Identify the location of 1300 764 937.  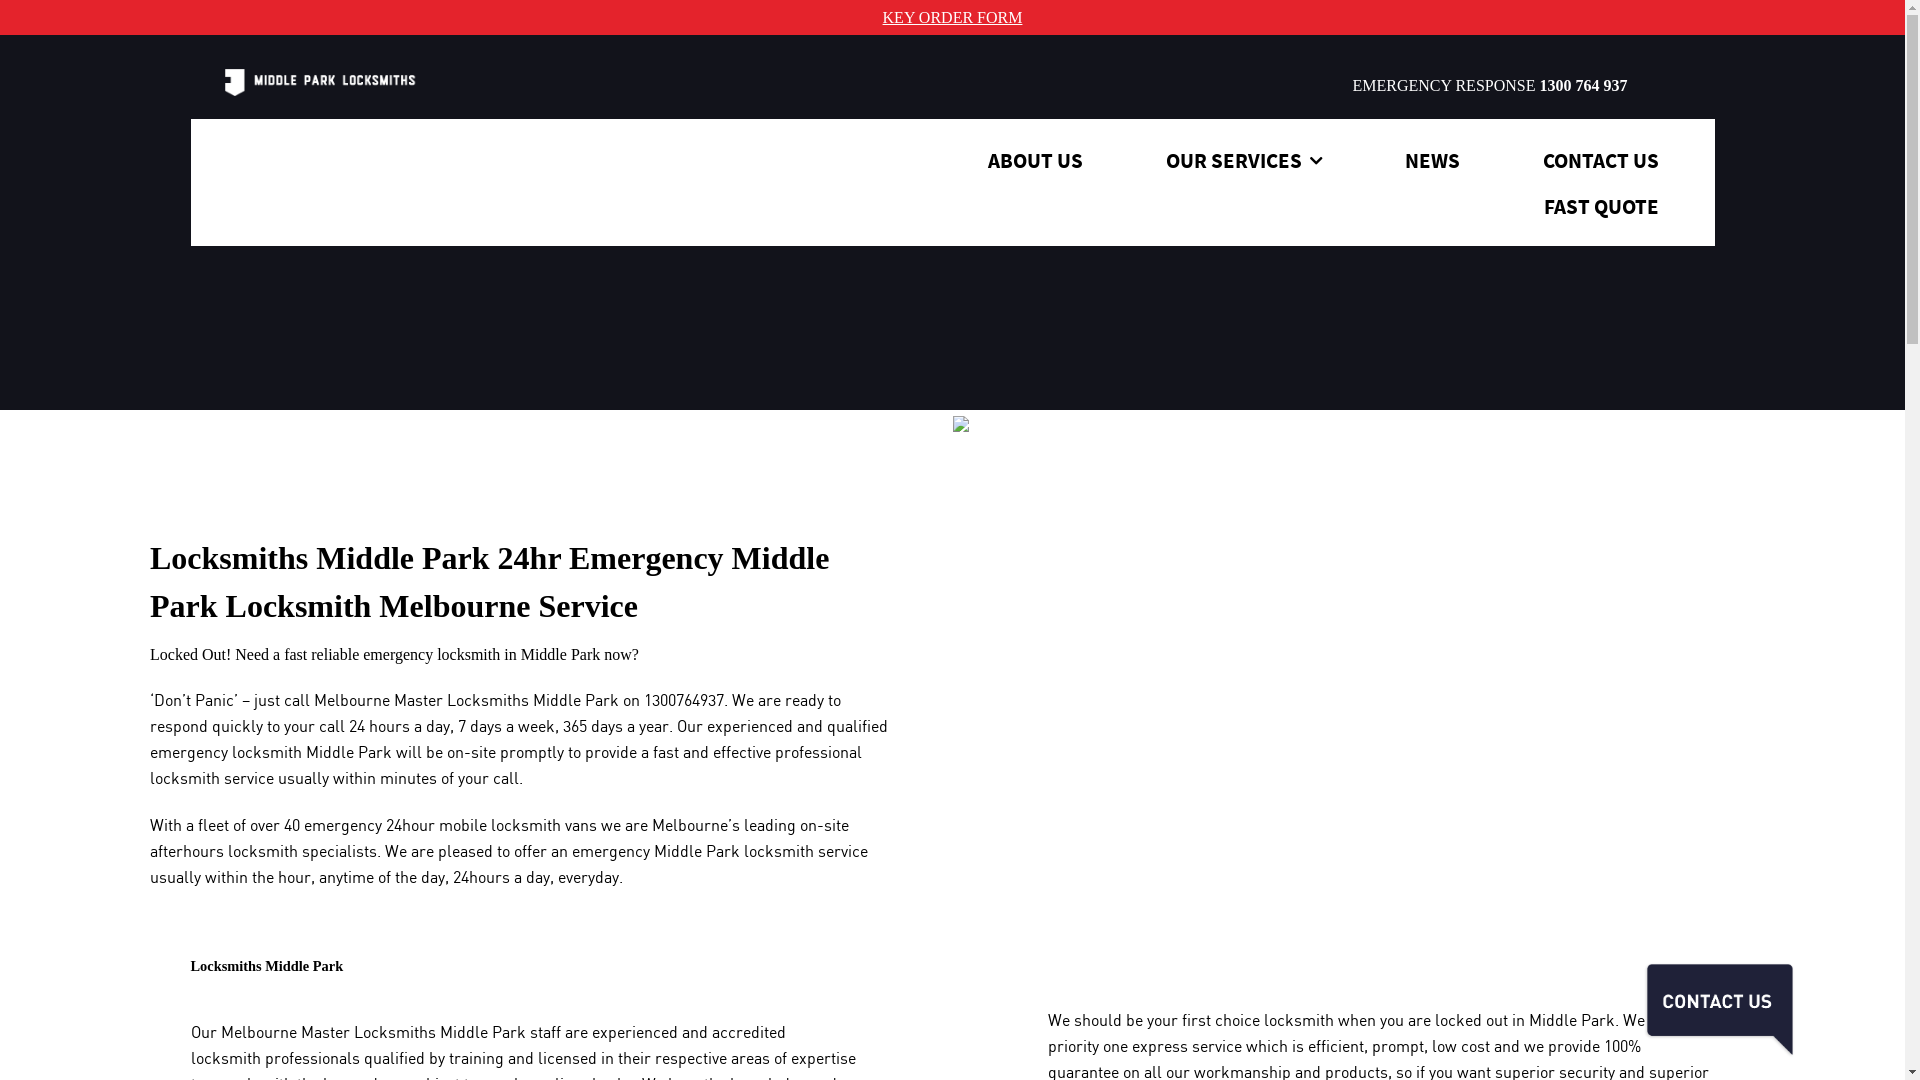
(1583, 86).